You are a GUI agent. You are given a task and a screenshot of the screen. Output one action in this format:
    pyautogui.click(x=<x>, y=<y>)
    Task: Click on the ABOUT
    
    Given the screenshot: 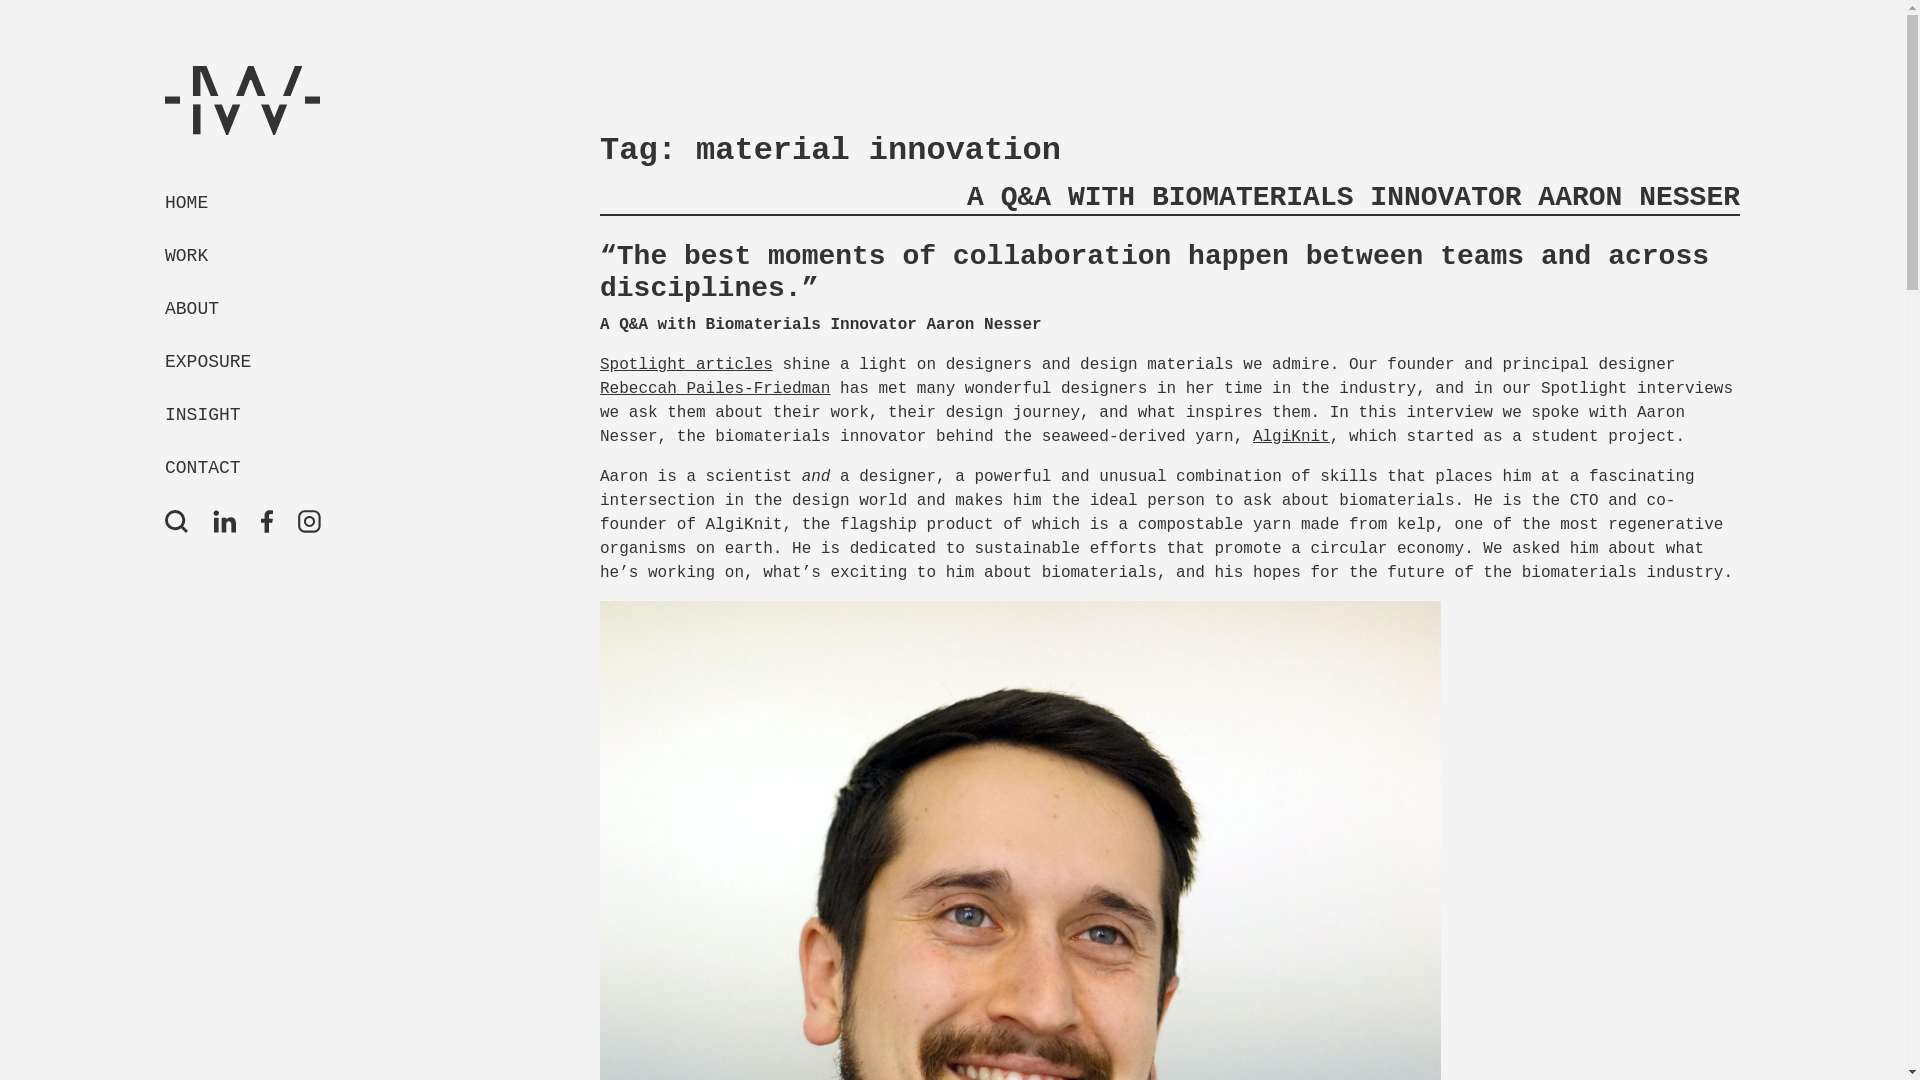 What is the action you would take?
    pyautogui.click(x=292, y=308)
    